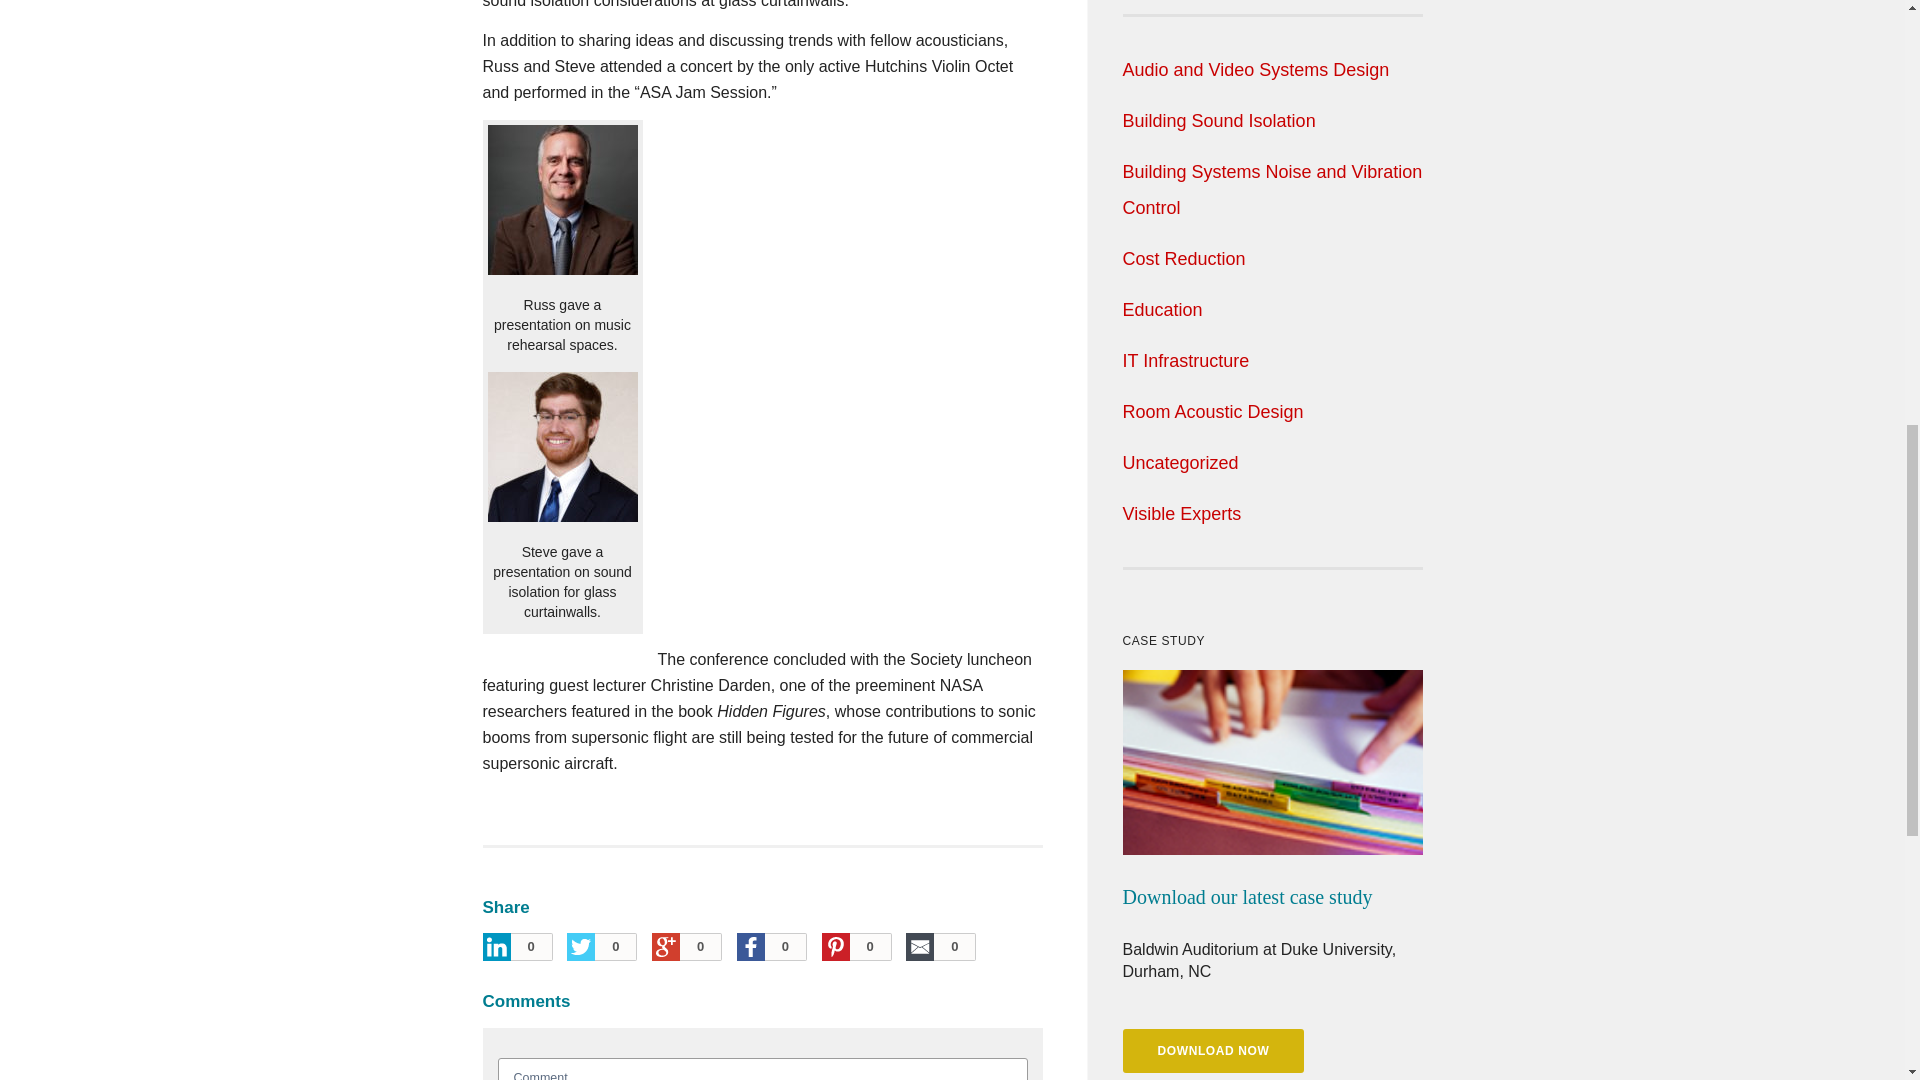 This screenshot has height=1080, width=1920. What do you see at coordinates (1182, 258) in the screenshot?
I see `Cost Reduction` at bounding box center [1182, 258].